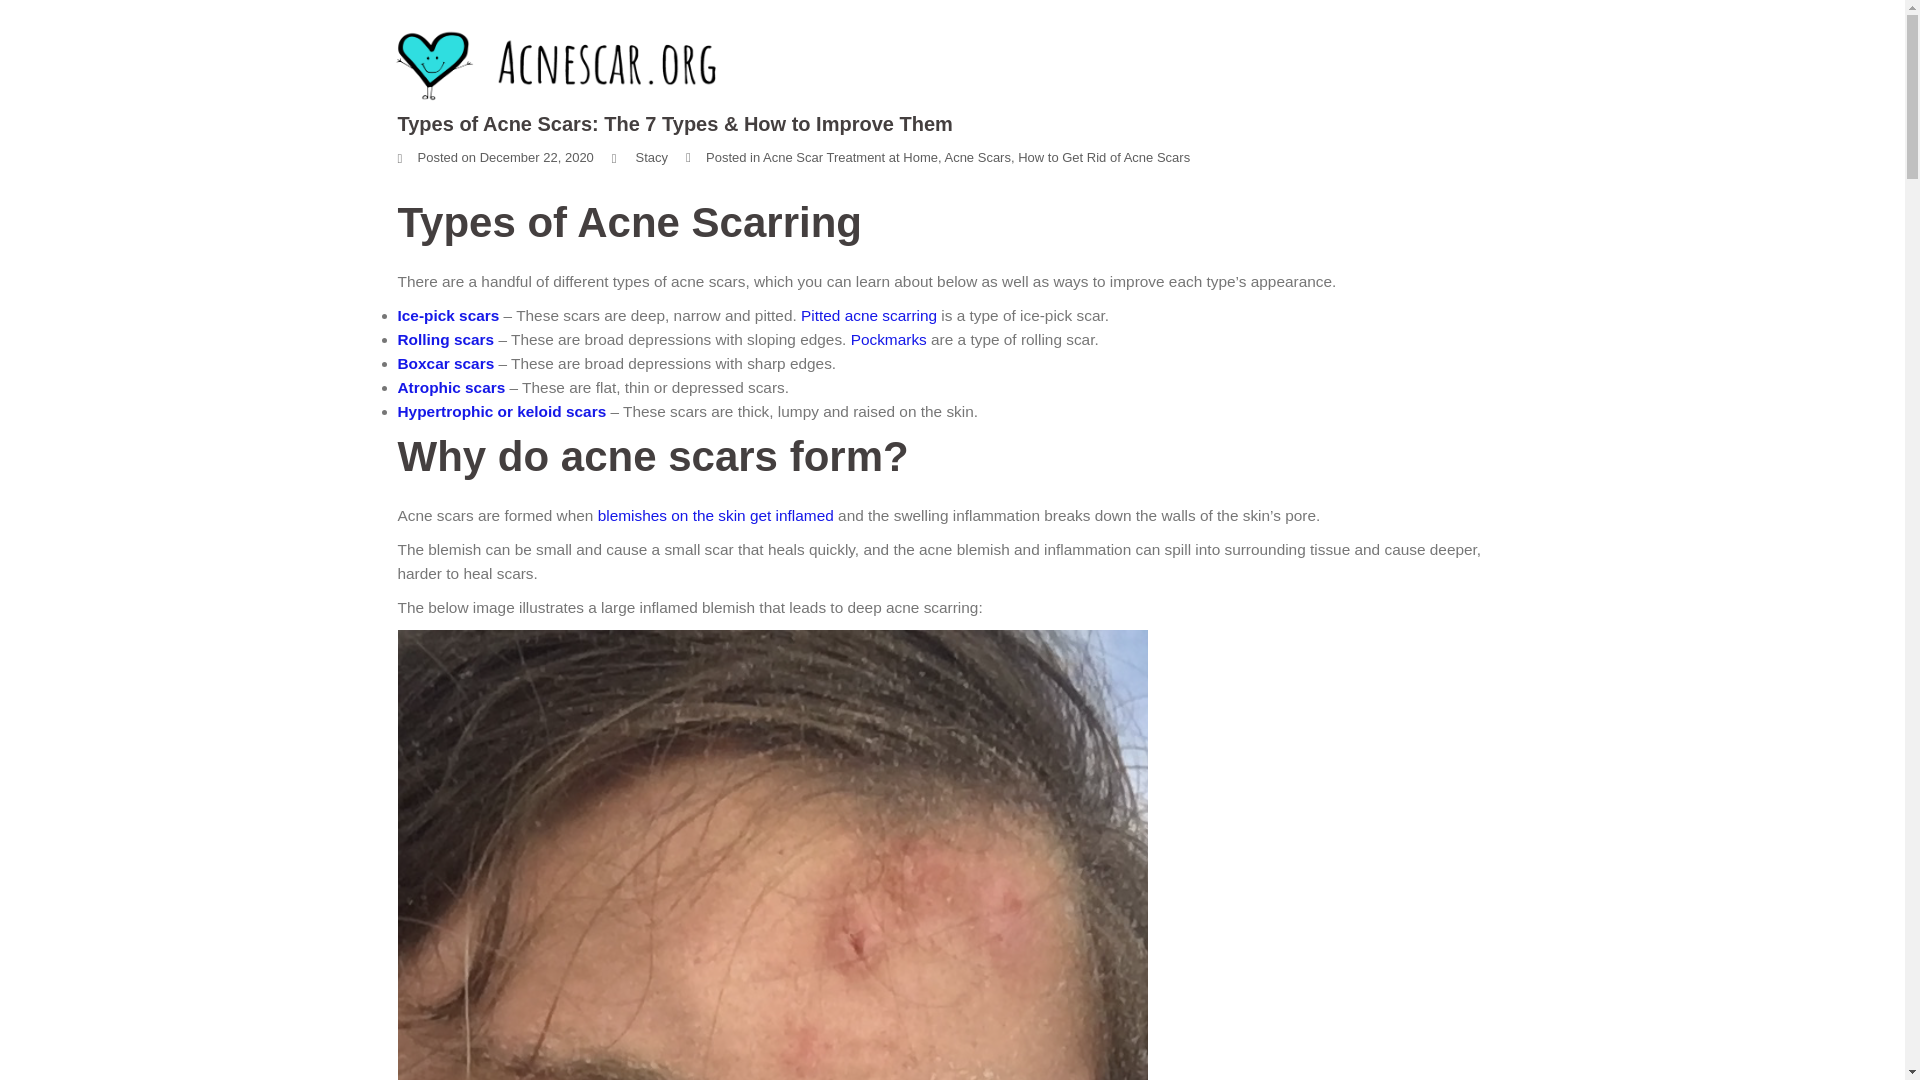 The width and height of the screenshot is (1920, 1080). I want to click on blemishes on the skin get inflamed, so click(715, 514).